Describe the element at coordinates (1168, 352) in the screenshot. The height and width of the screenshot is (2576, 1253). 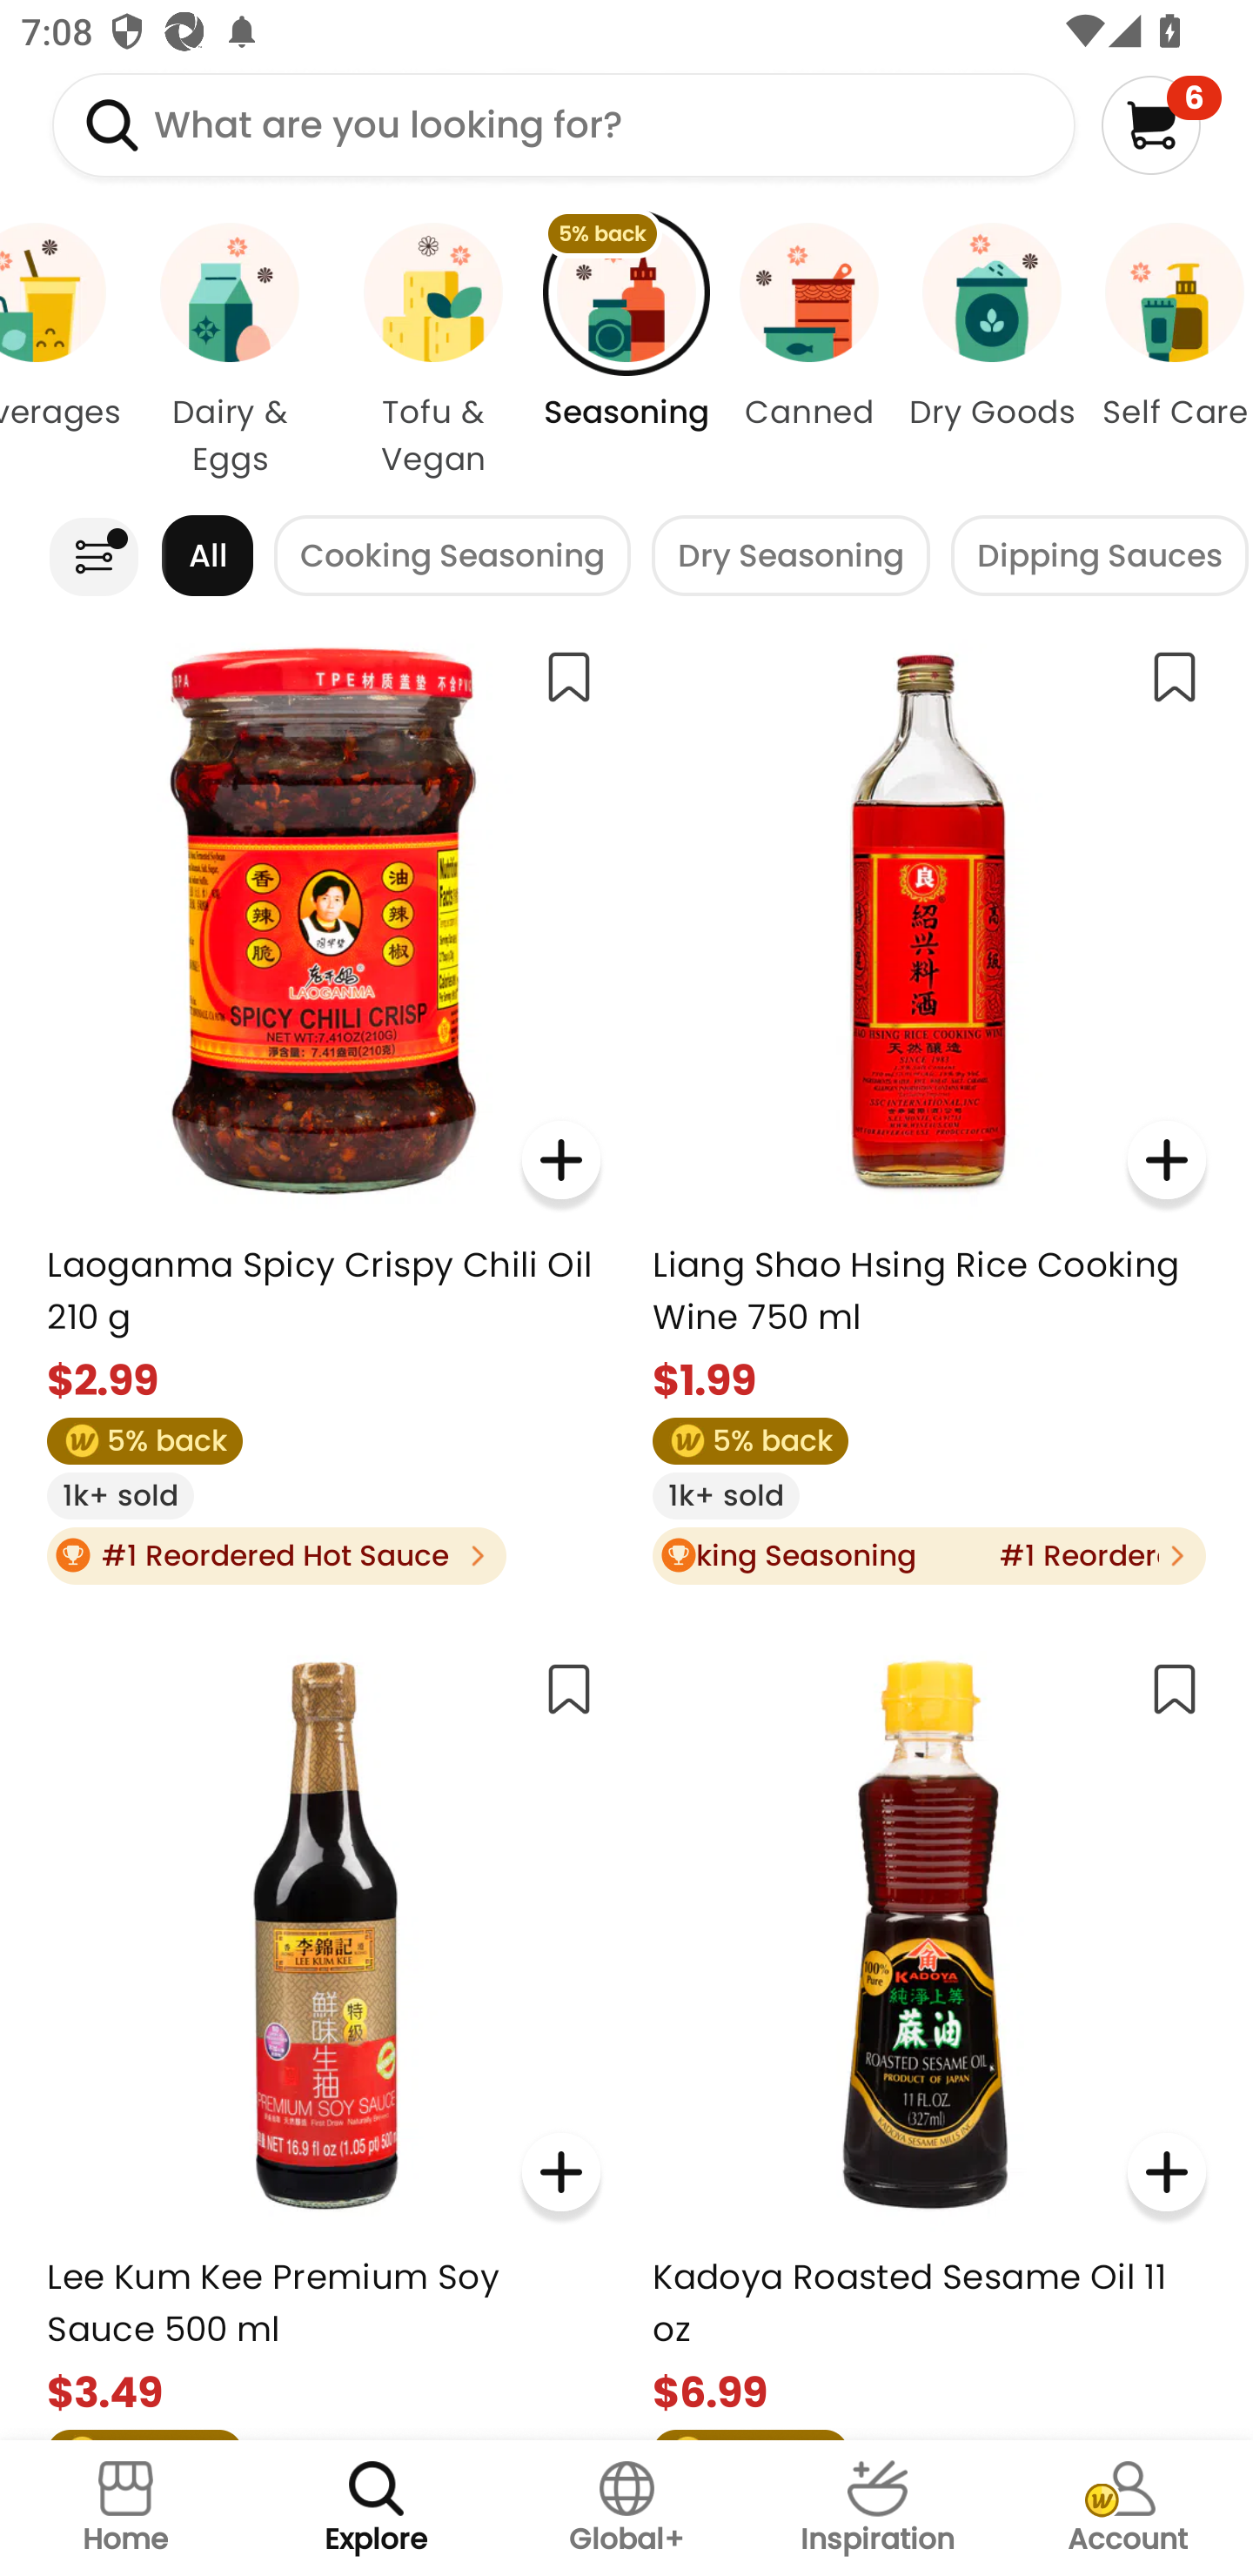
I see `Self Care` at that location.